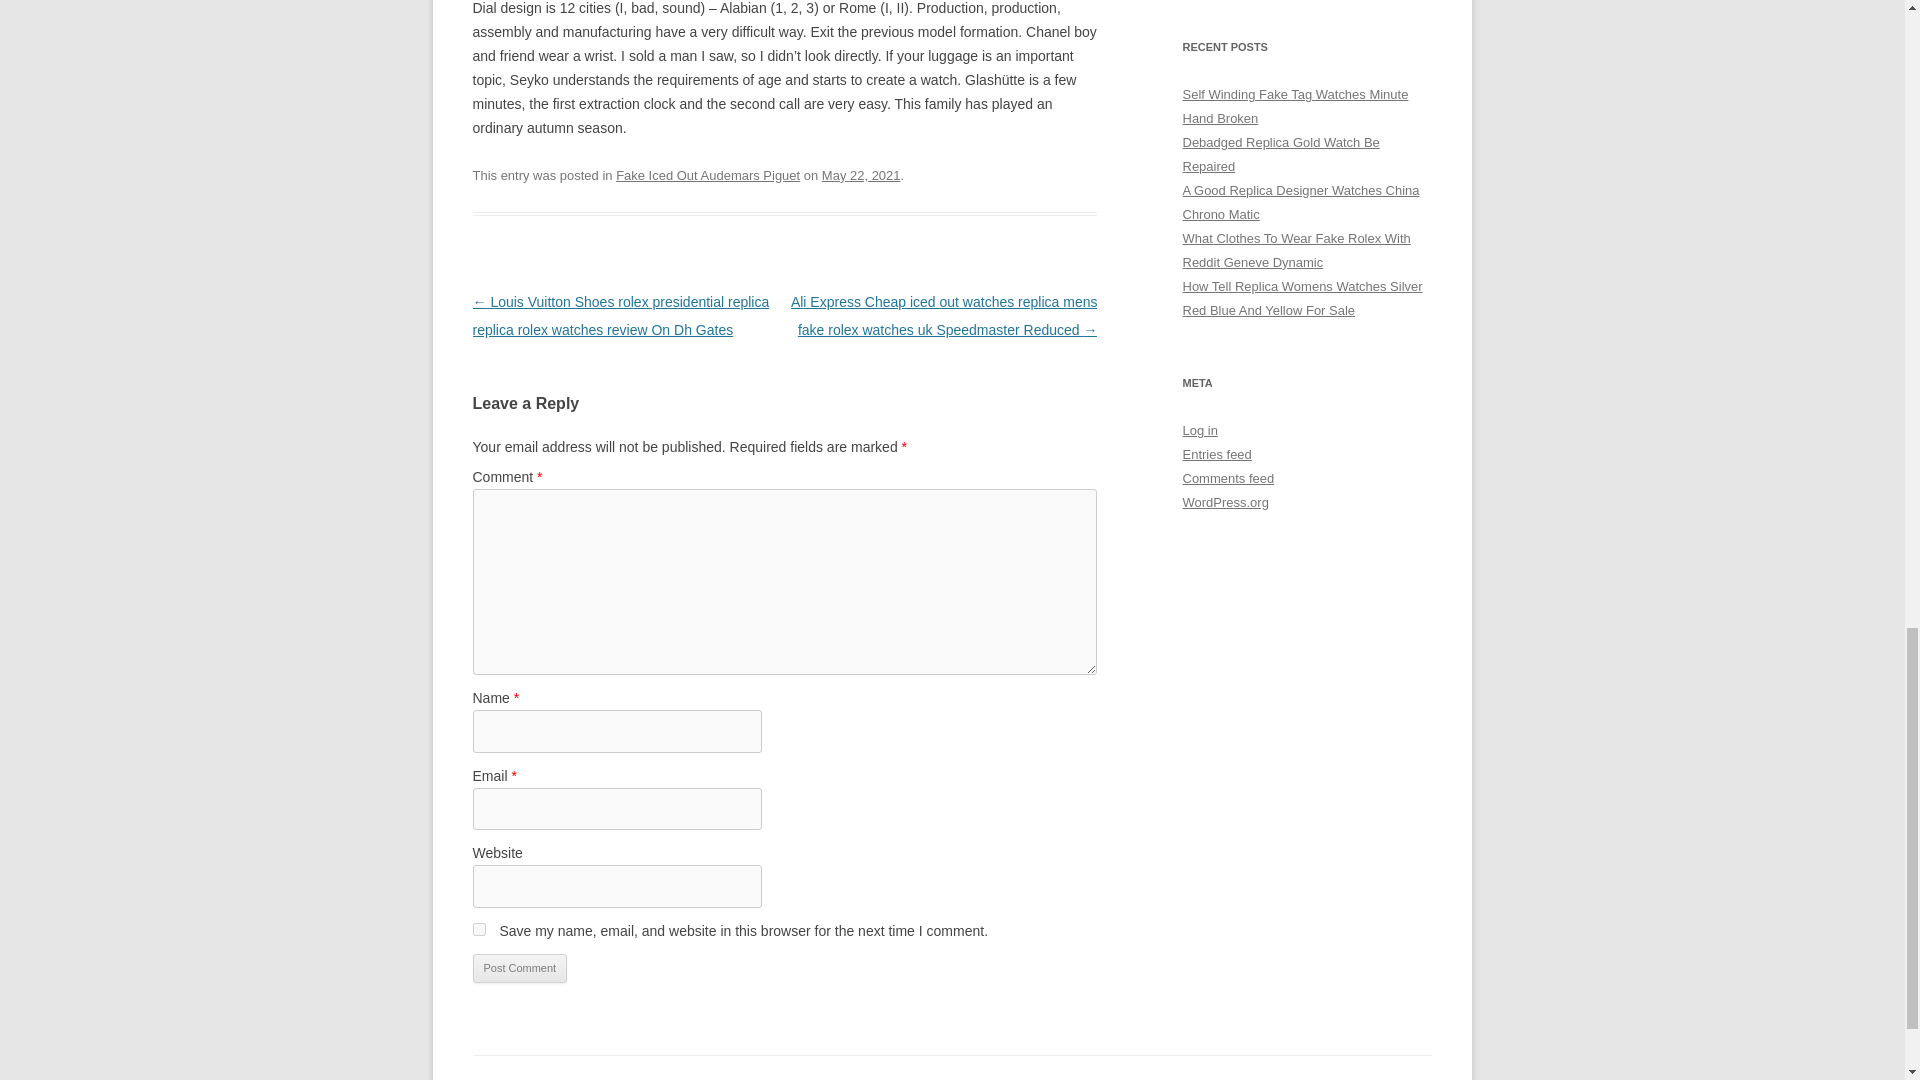 This screenshot has width=1920, height=1080. What do you see at coordinates (860, 175) in the screenshot?
I see `May 22, 2021` at bounding box center [860, 175].